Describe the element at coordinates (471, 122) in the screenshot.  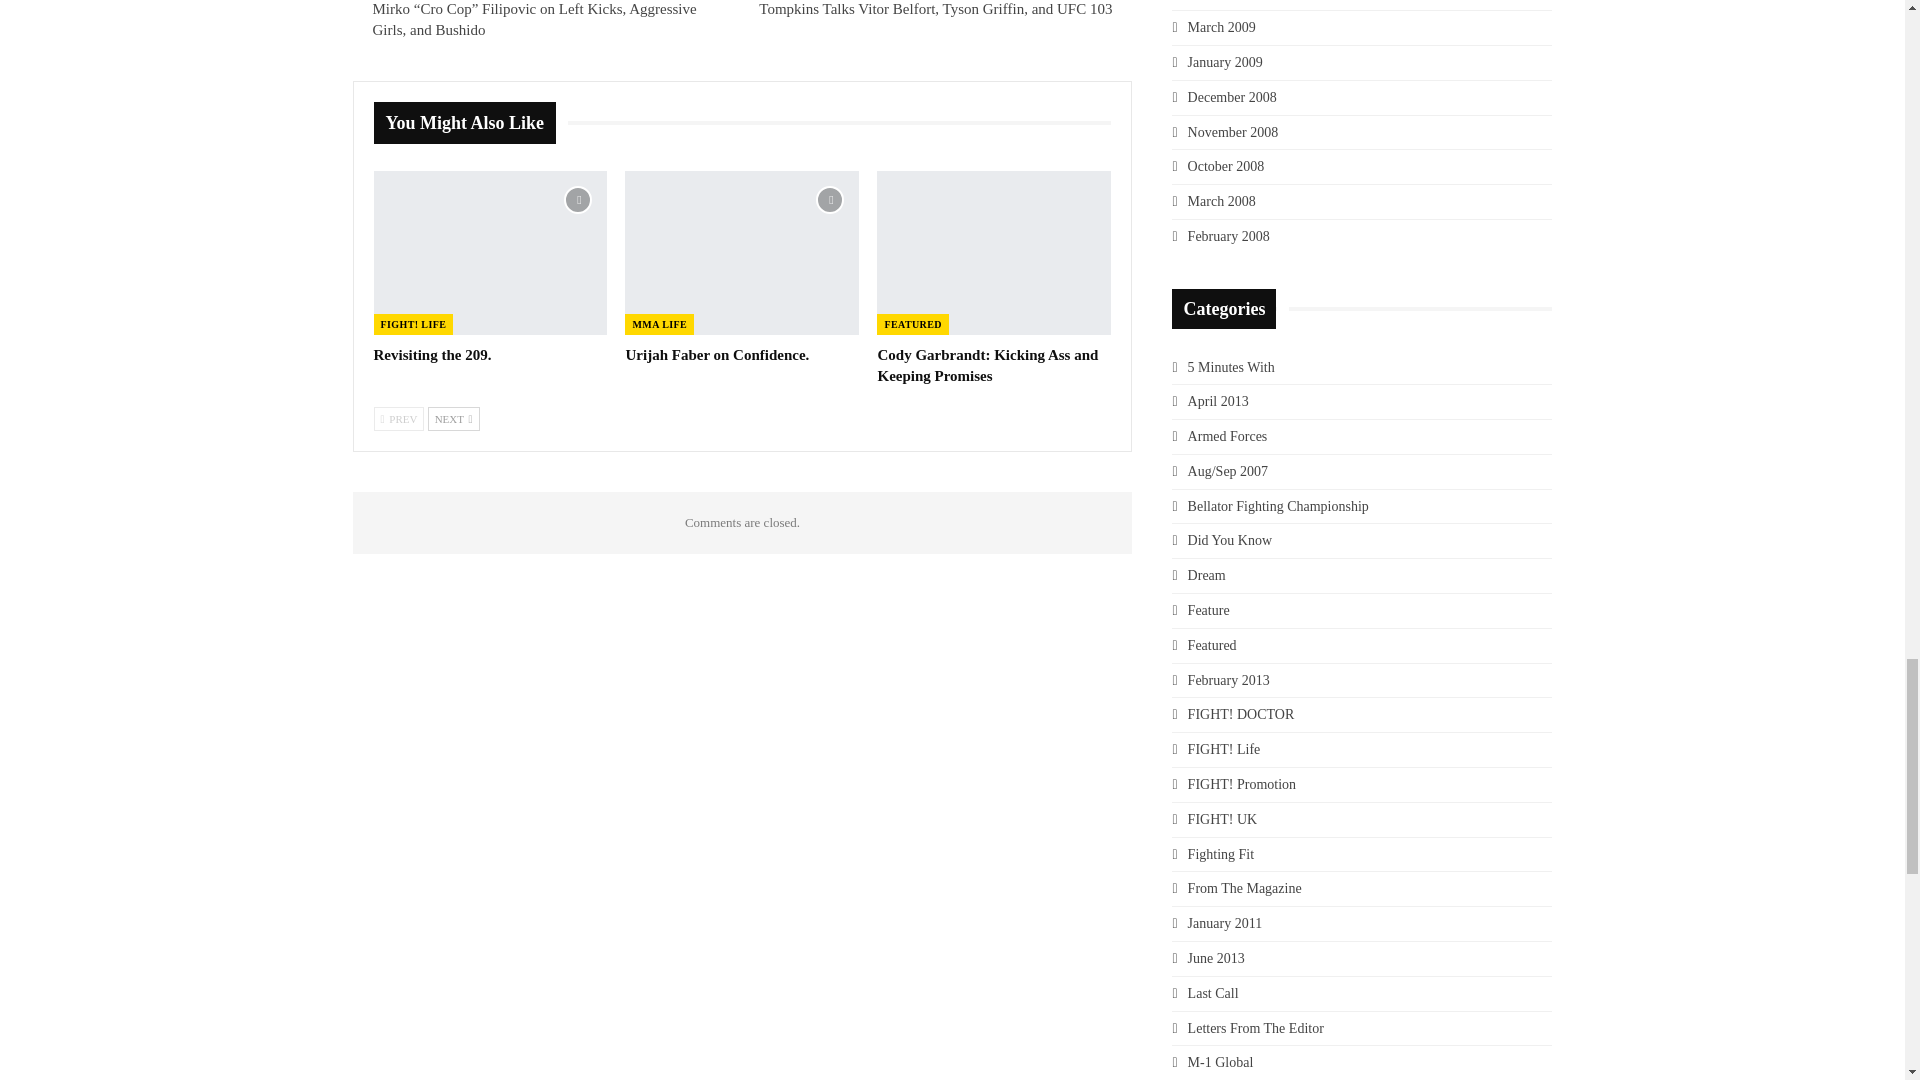
I see `You Might Also Like` at that location.